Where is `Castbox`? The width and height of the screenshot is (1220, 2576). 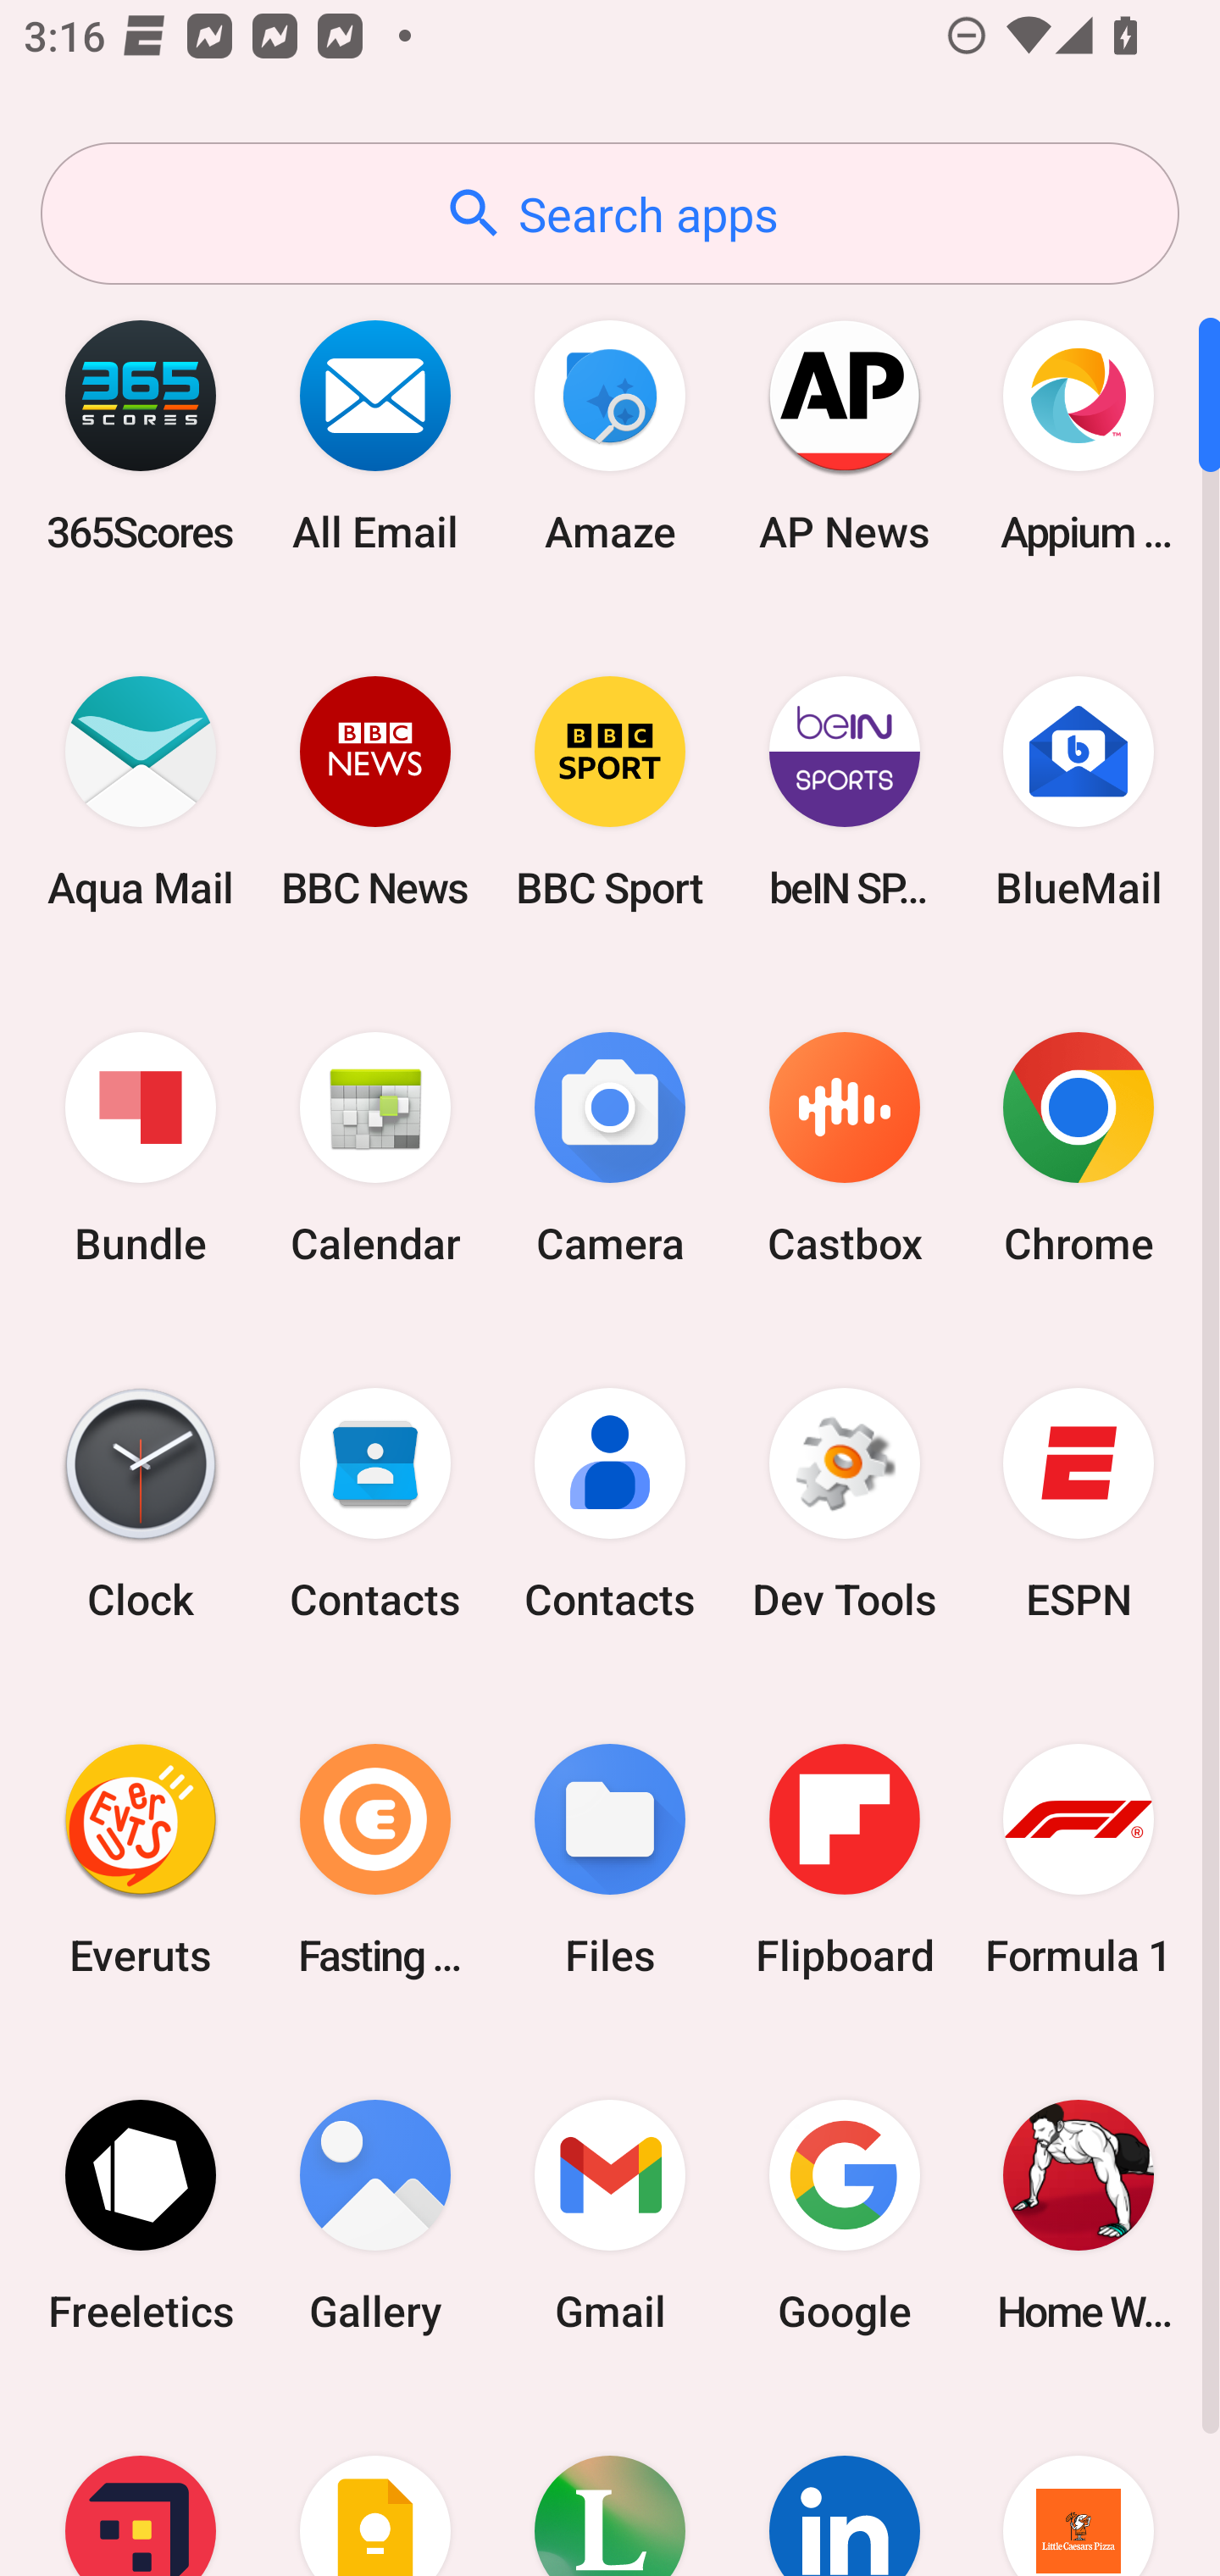
Castbox is located at coordinates (844, 1149).